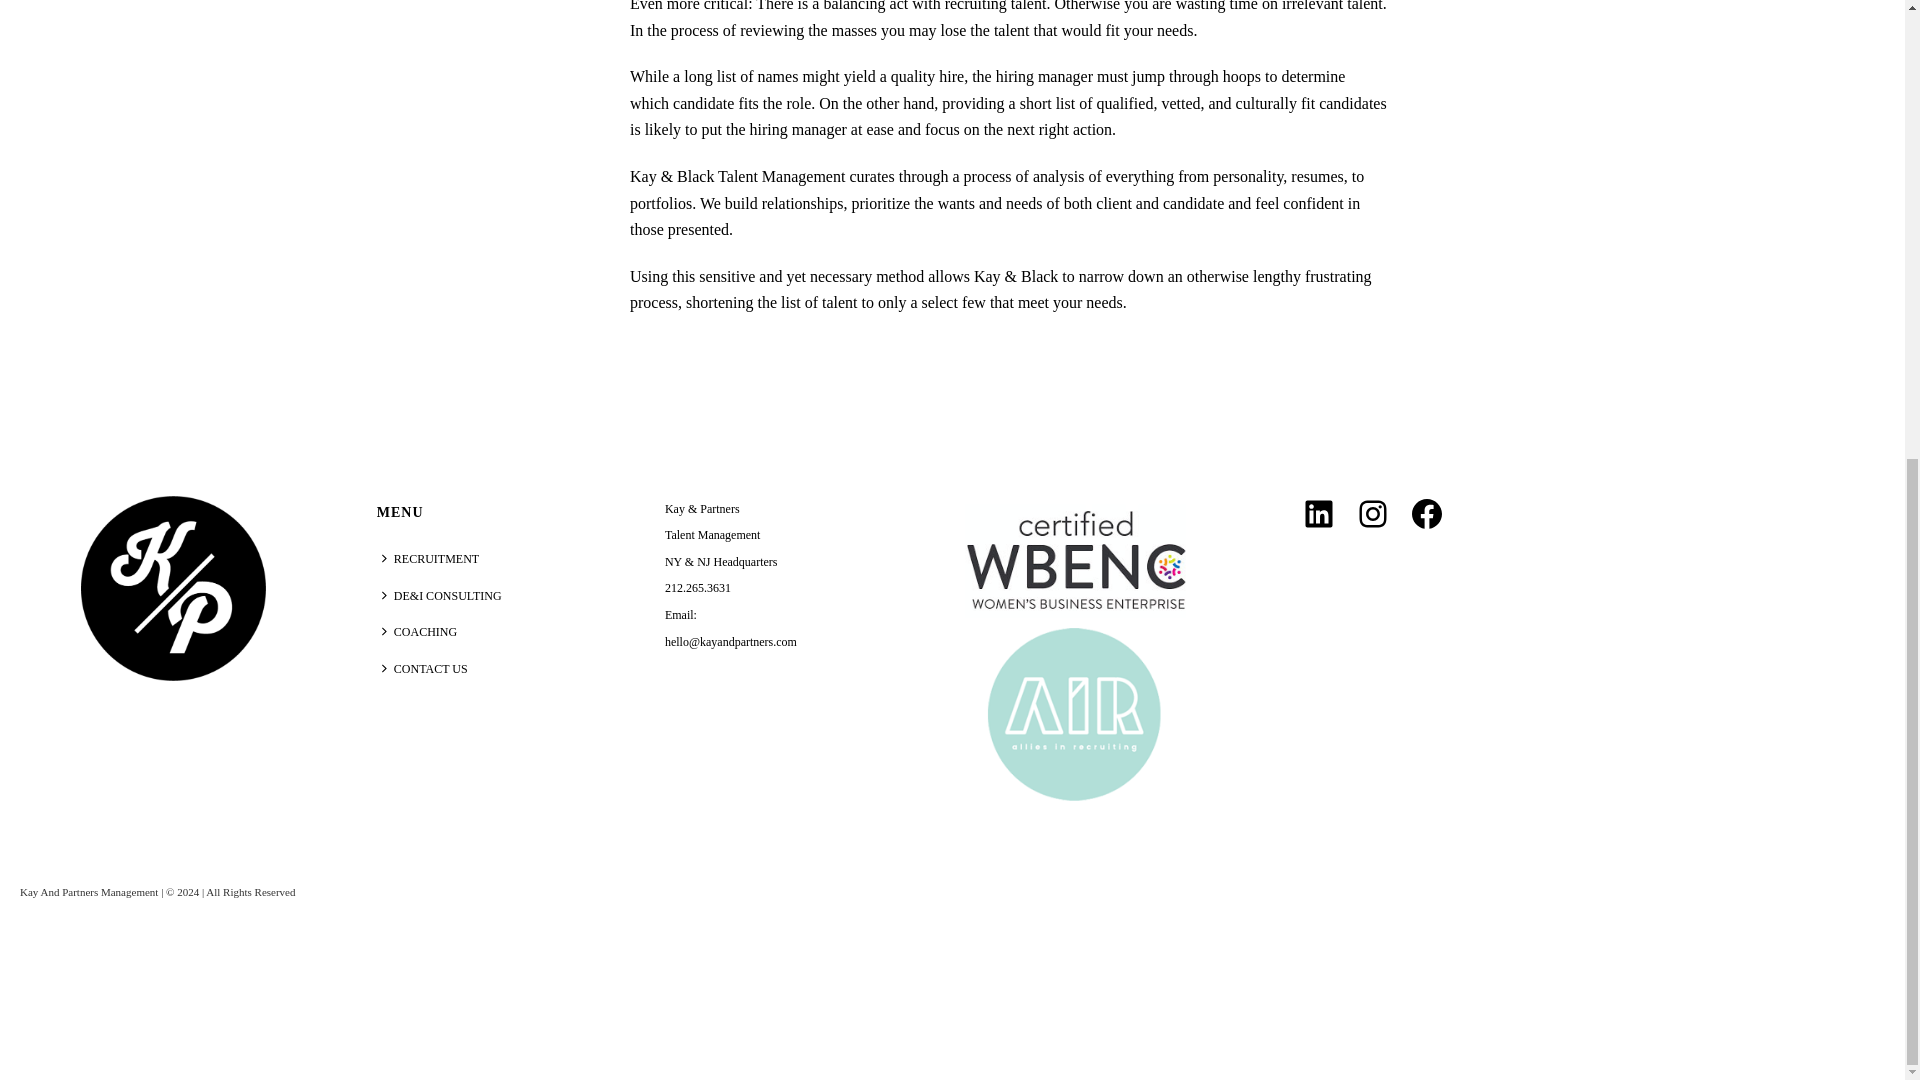  Describe the element at coordinates (1372, 514) in the screenshot. I see `Instagram` at that location.